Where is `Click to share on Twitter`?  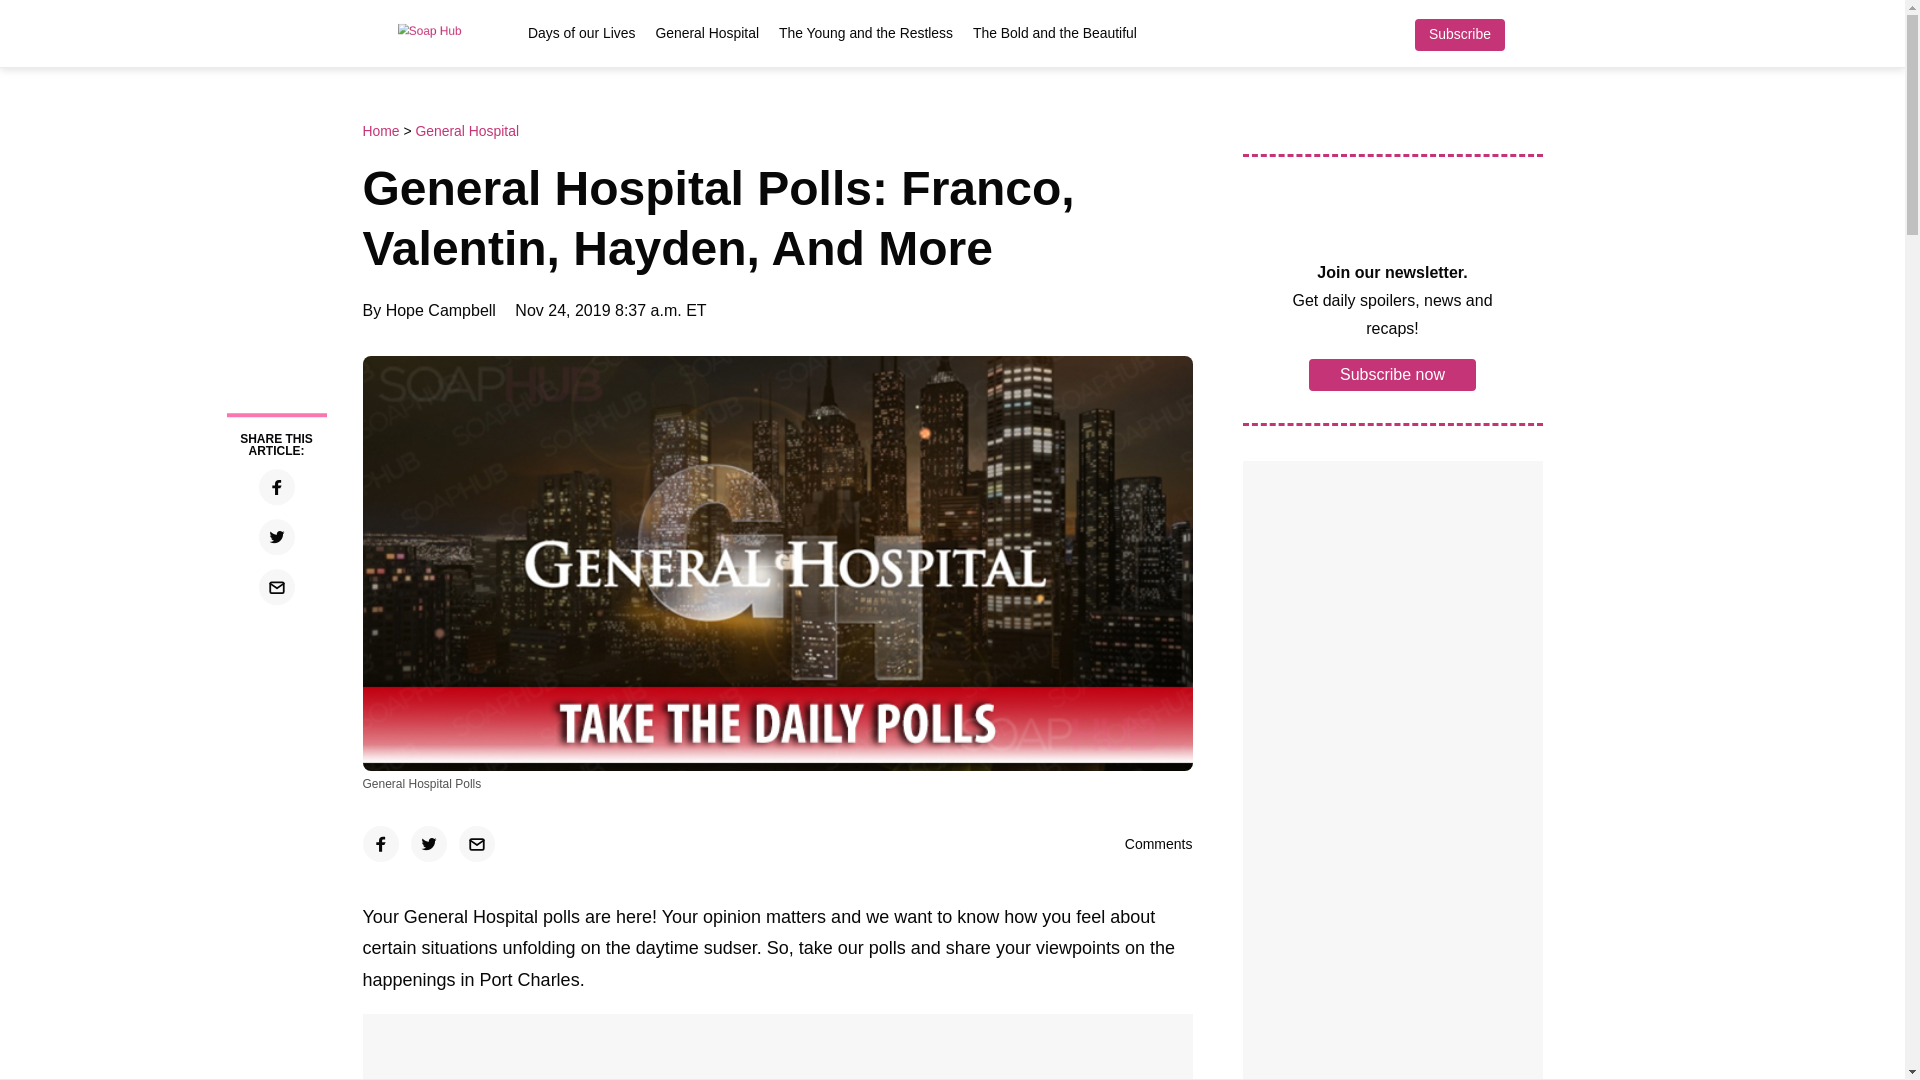
Click to share on Twitter is located at coordinates (275, 537).